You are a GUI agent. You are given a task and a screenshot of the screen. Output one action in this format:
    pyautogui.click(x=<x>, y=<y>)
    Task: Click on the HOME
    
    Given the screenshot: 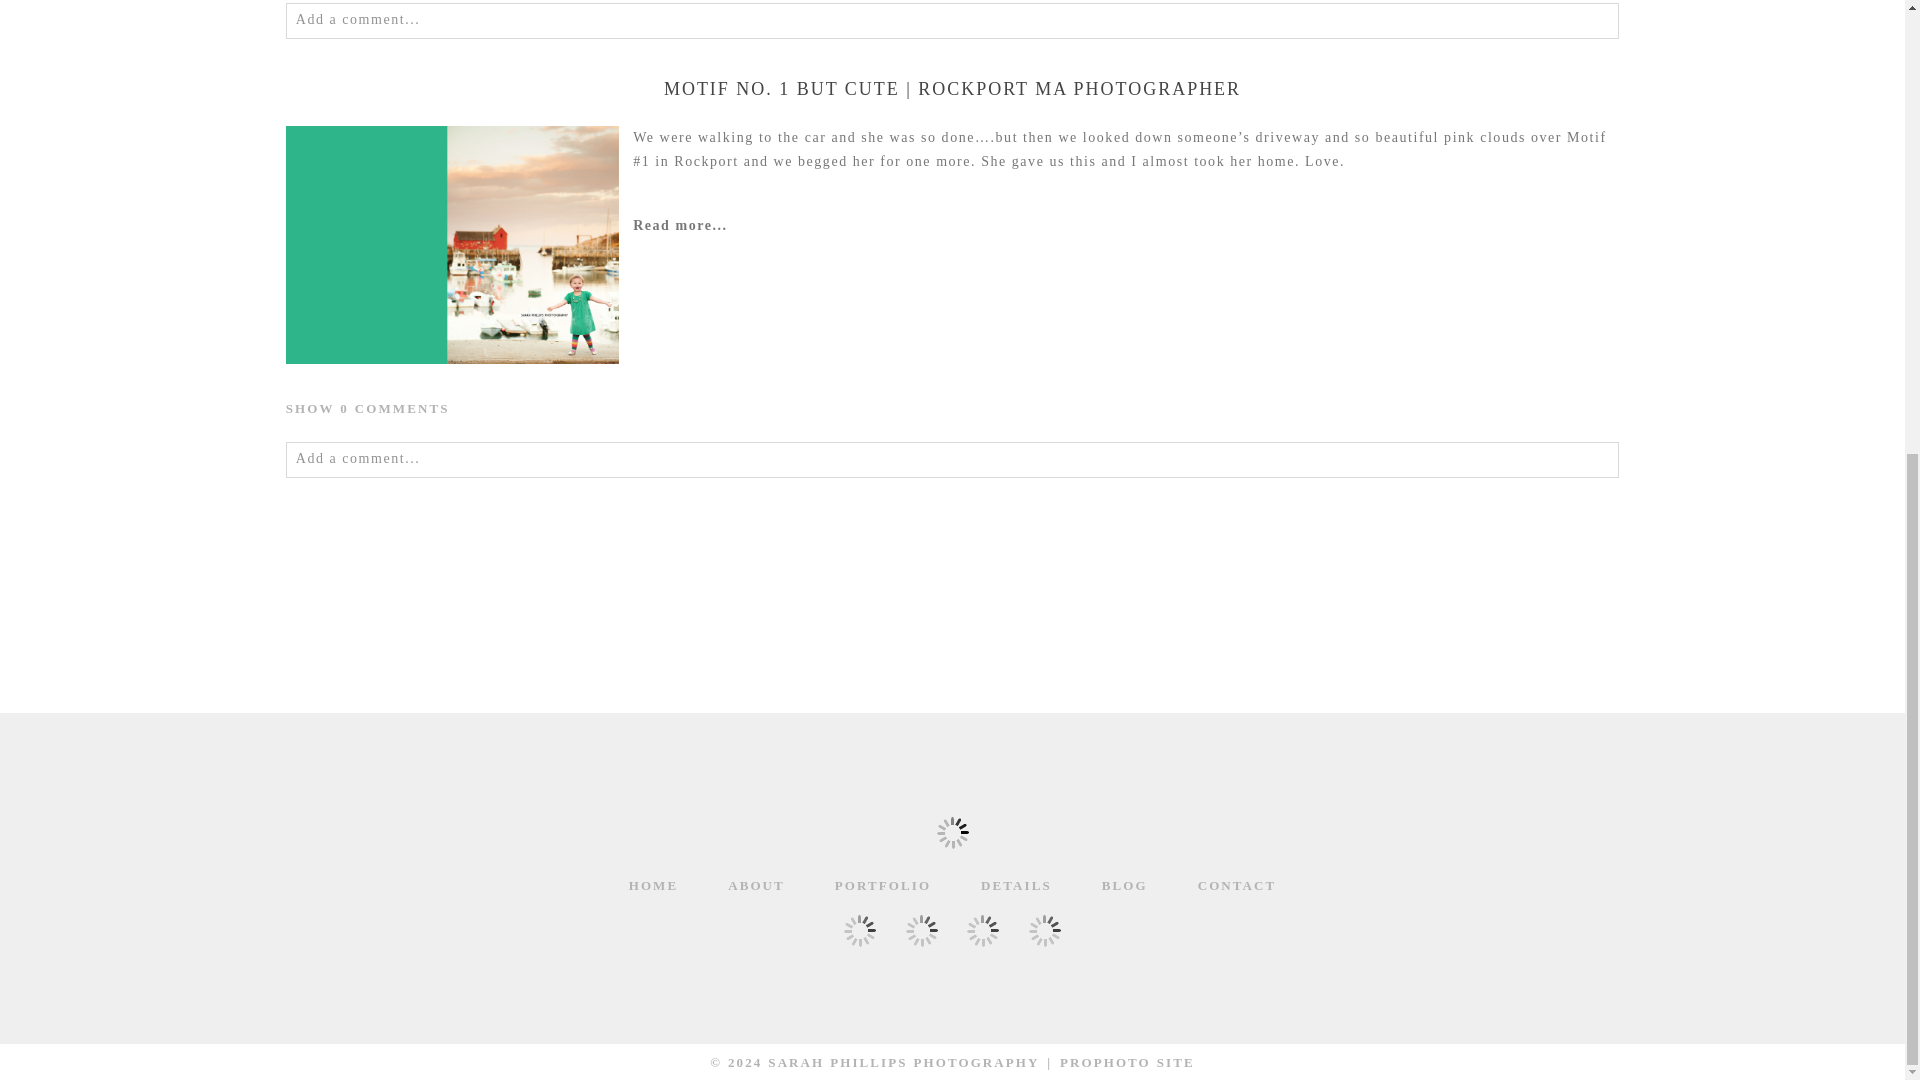 What is the action you would take?
    pyautogui.click(x=654, y=886)
    